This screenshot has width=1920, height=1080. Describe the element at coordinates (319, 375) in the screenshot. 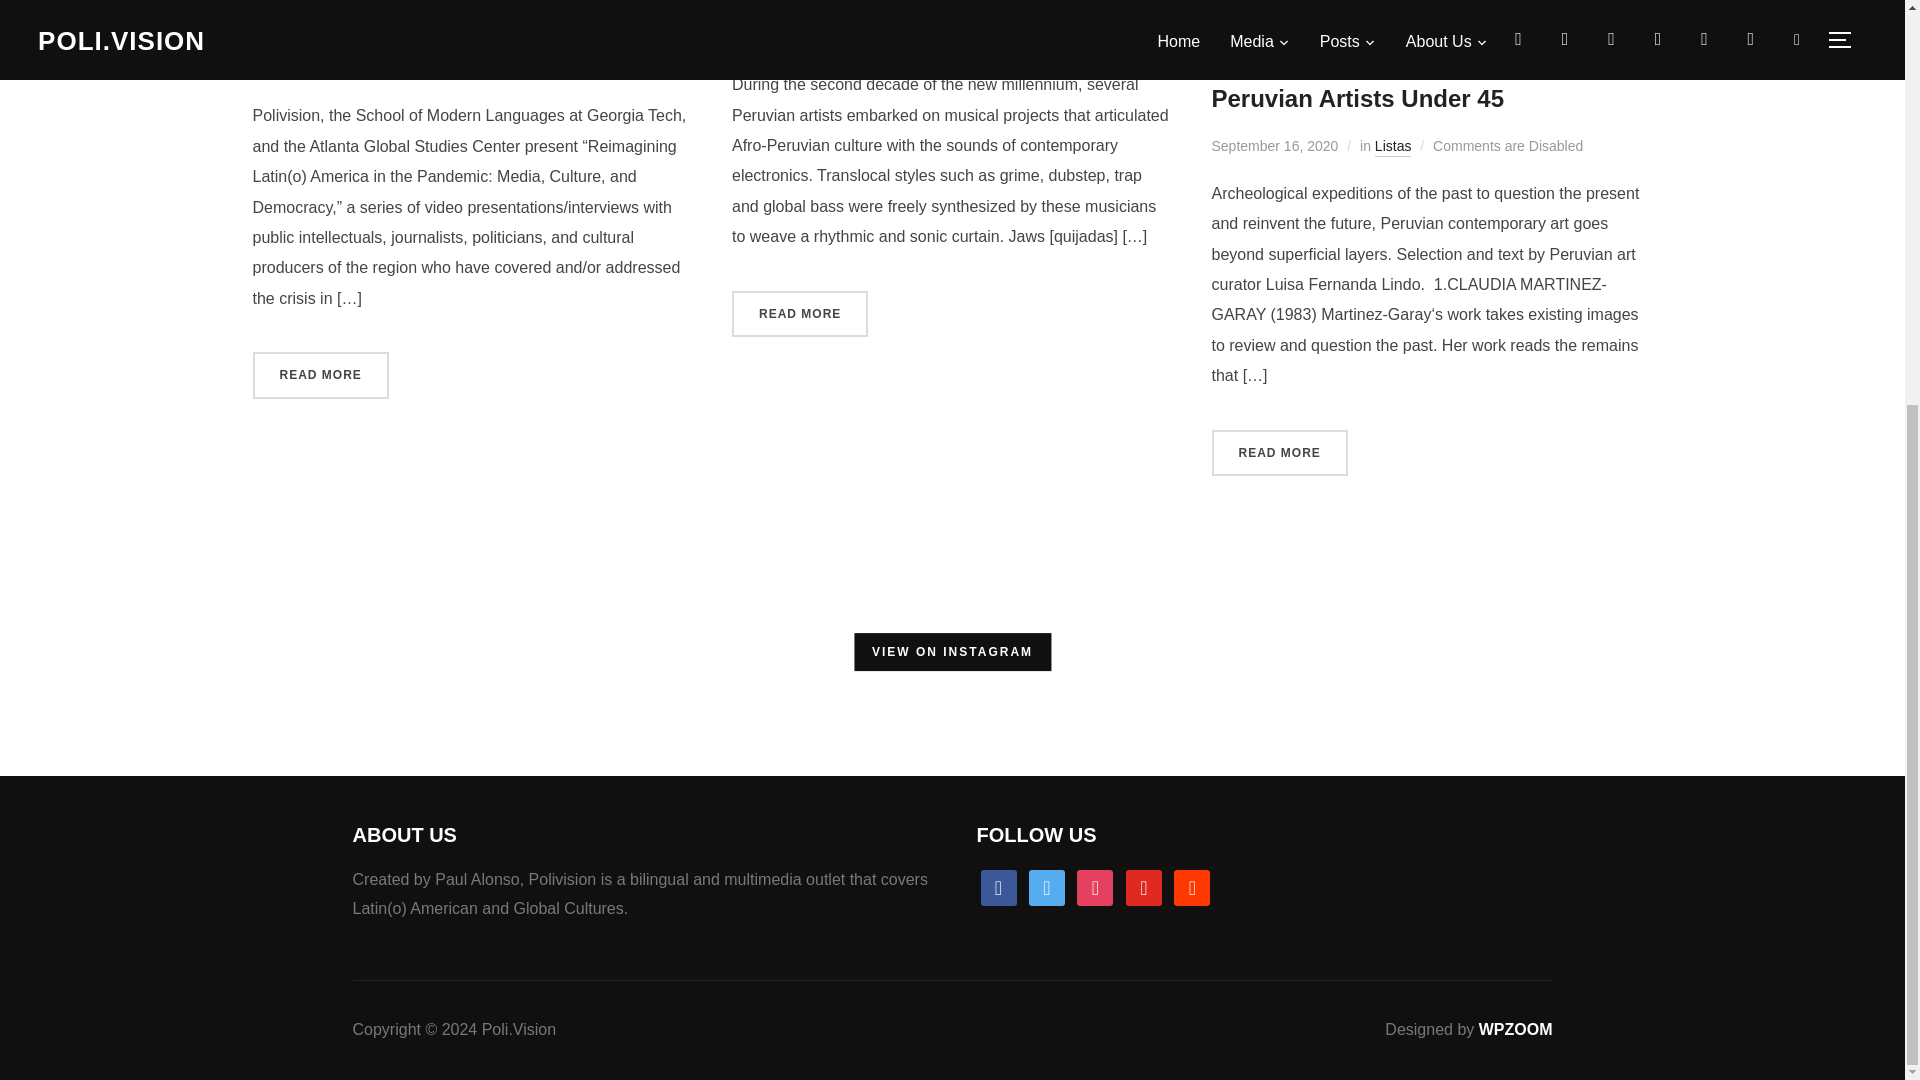

I see `READ MORE` at that location.